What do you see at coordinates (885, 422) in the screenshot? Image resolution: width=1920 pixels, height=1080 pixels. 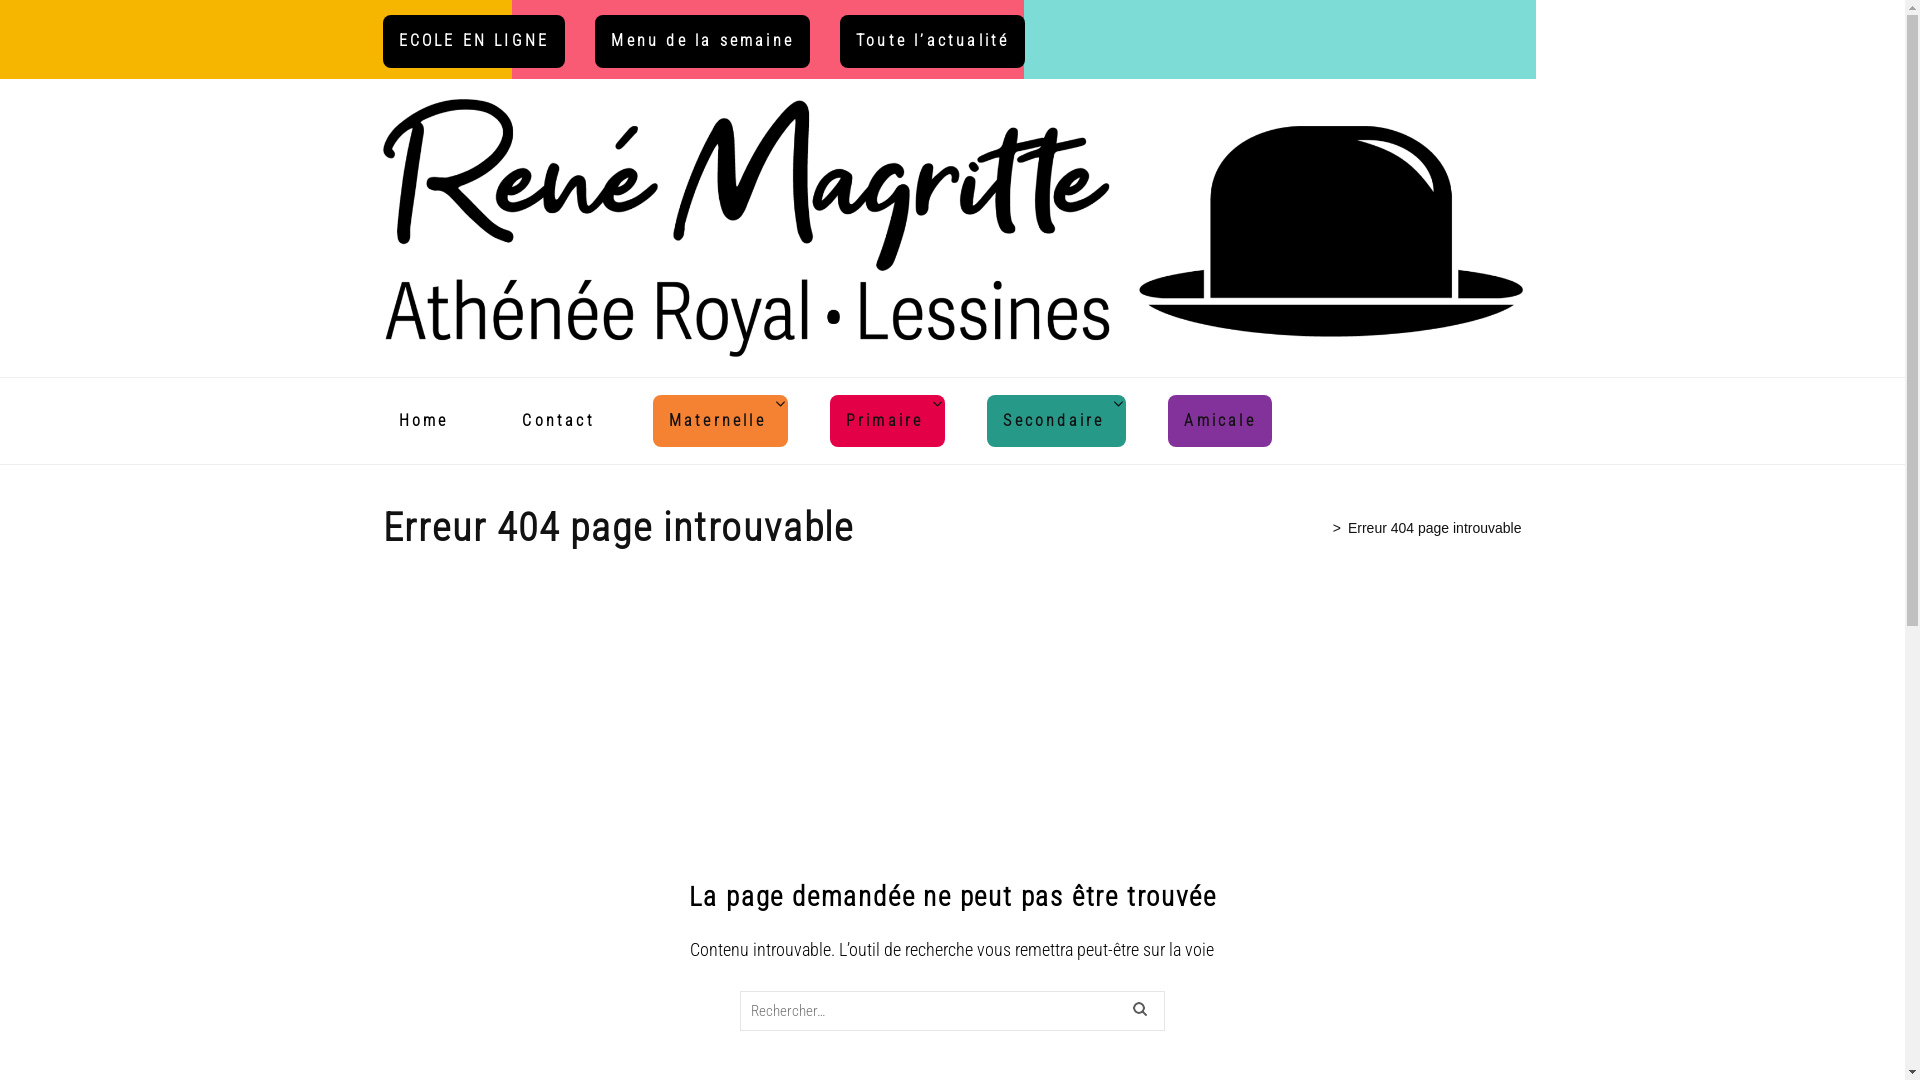 I see `Primaire` at bounding box center [885, 422].